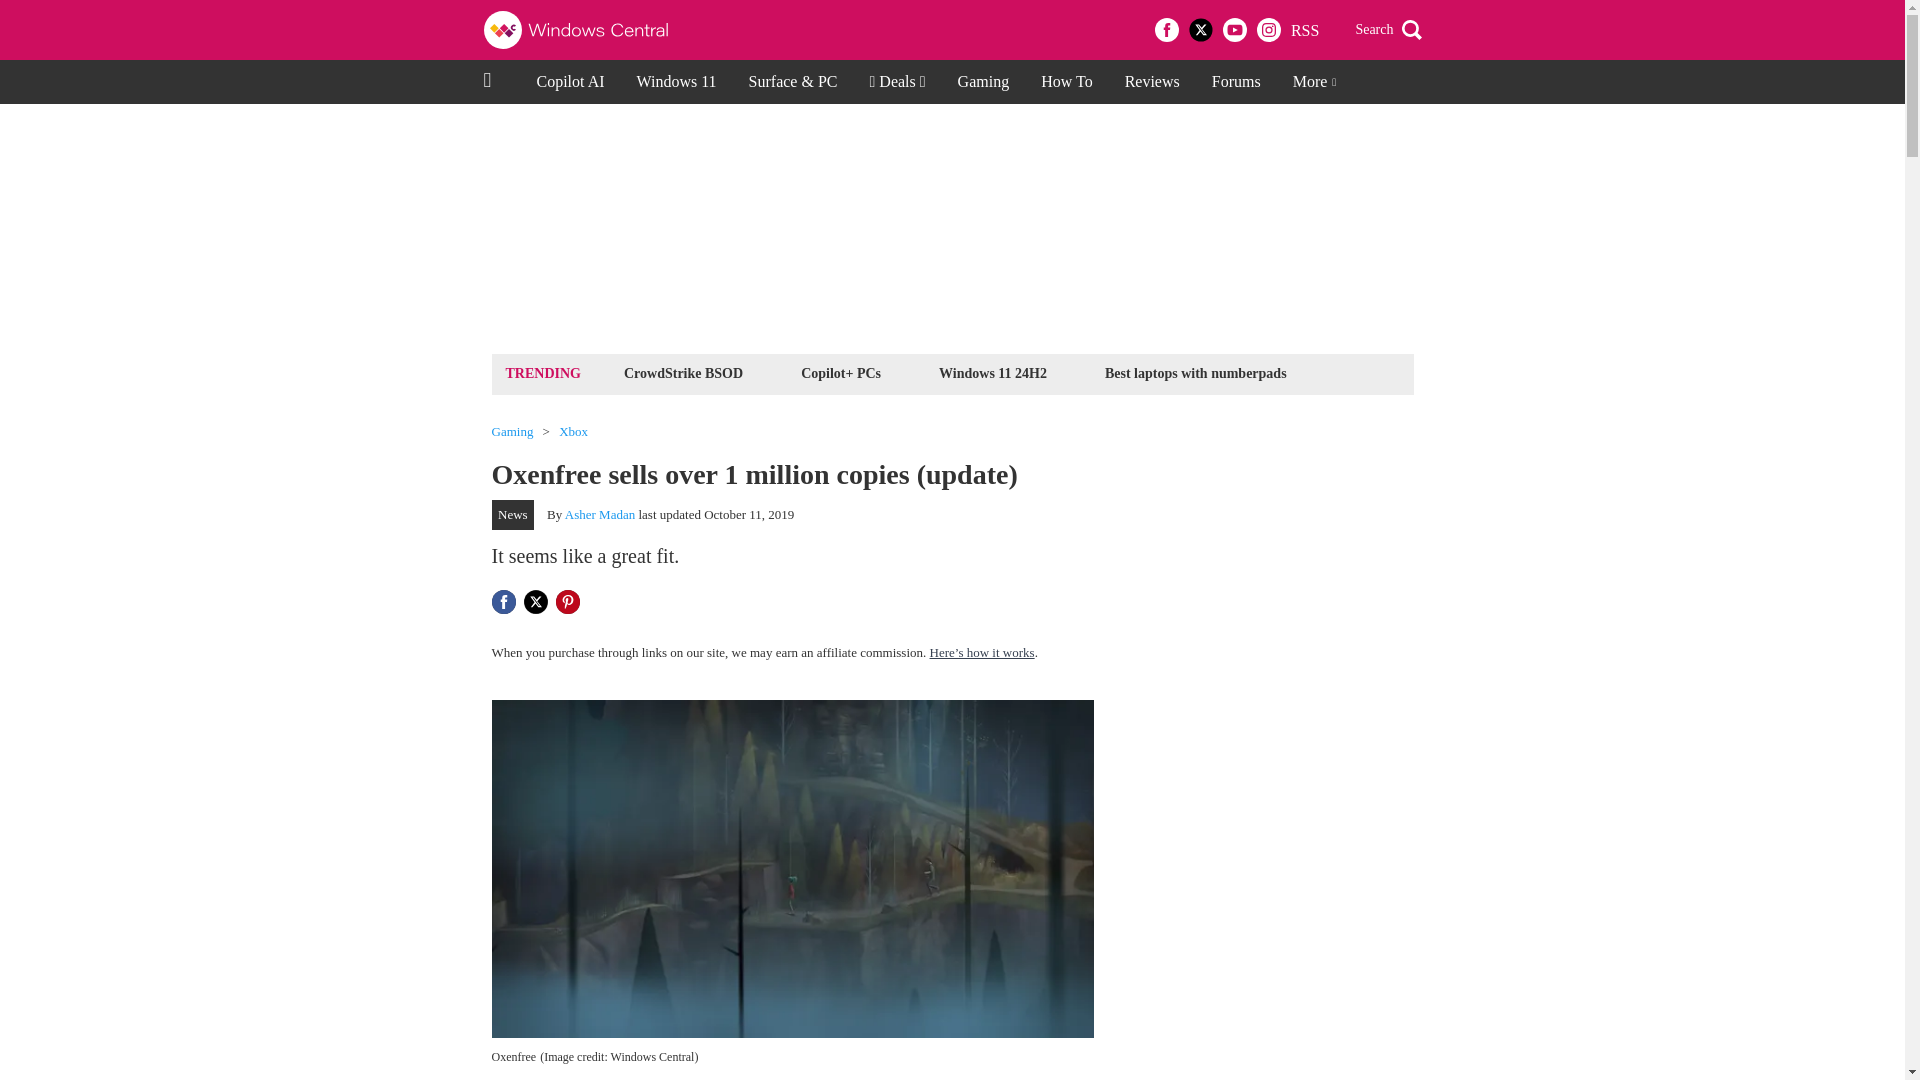 Image resolution: width=1920 pixels, height=1080 pixels. What do you see at coordinates (1152, 82) in the screenshot?
I see `Reviews` at bounding box center [1152, 82].